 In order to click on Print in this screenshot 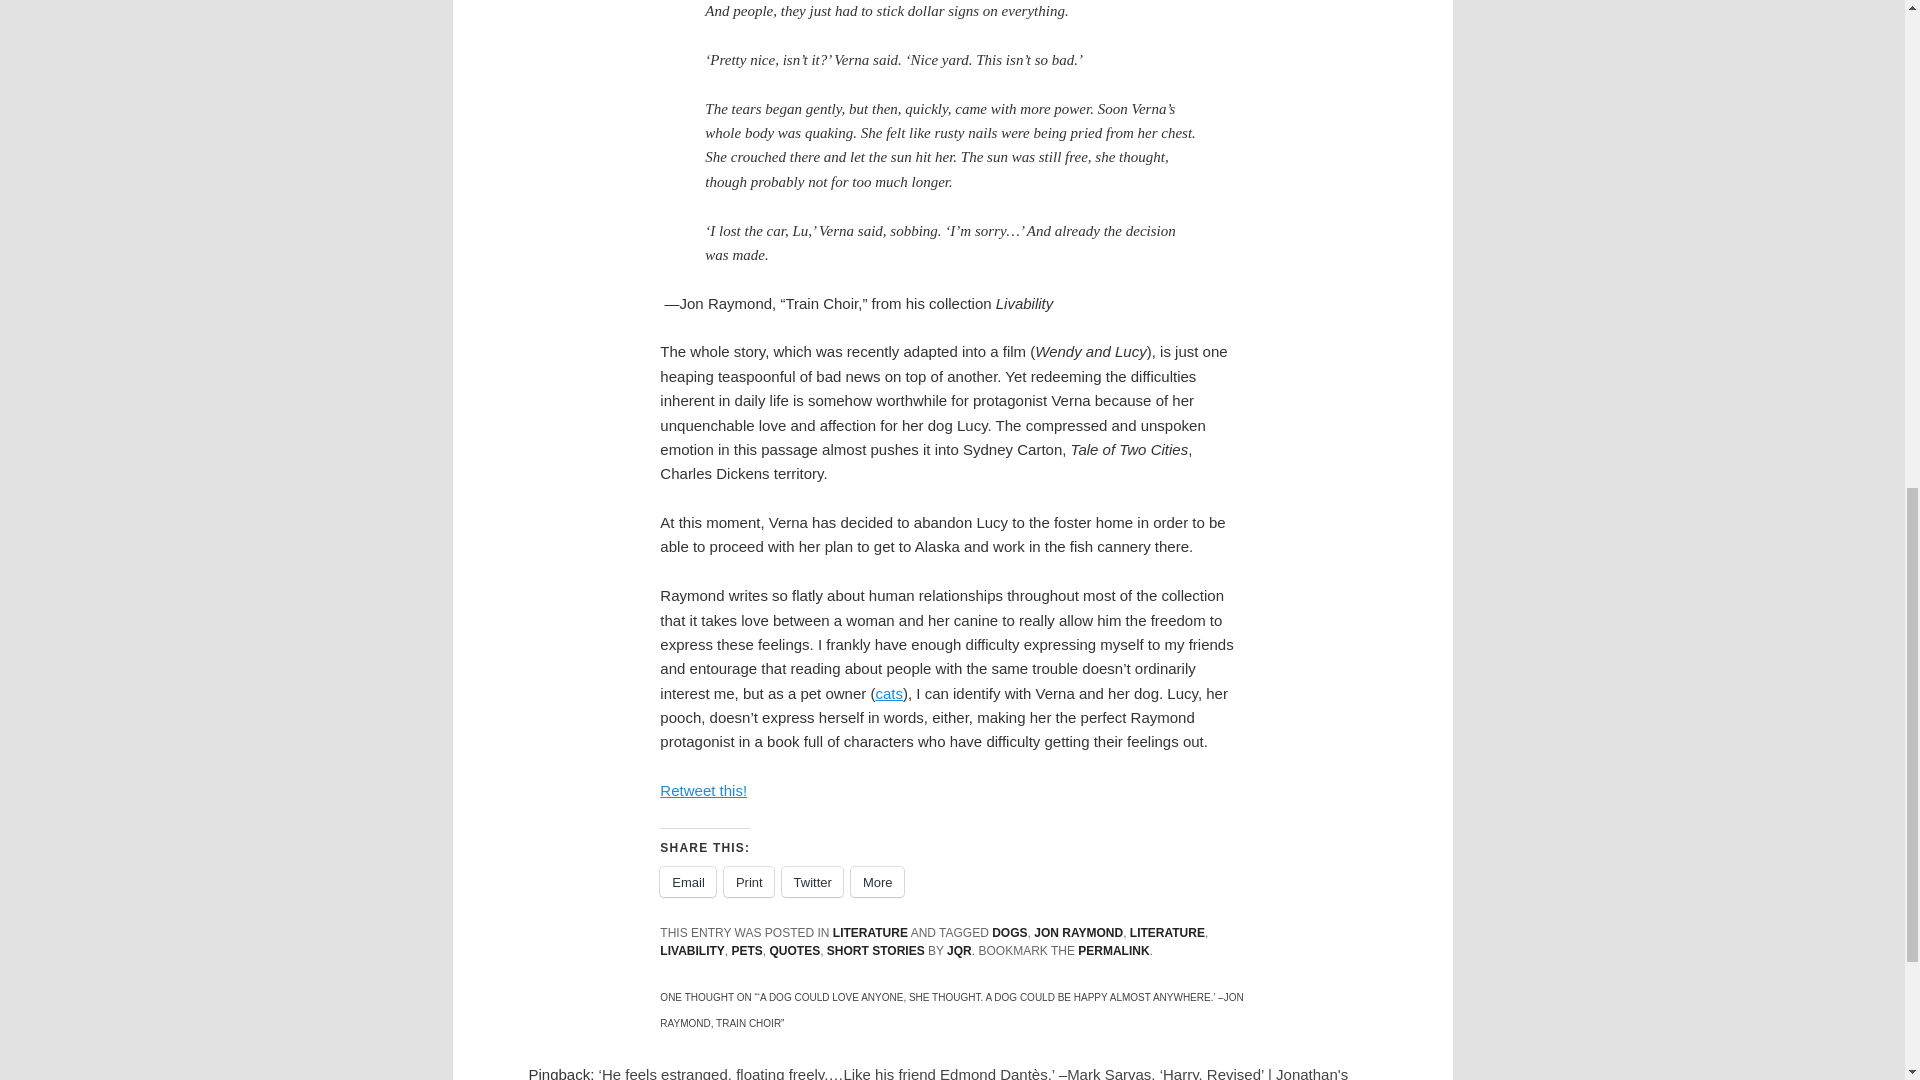, I will do `click(748, 882)`.